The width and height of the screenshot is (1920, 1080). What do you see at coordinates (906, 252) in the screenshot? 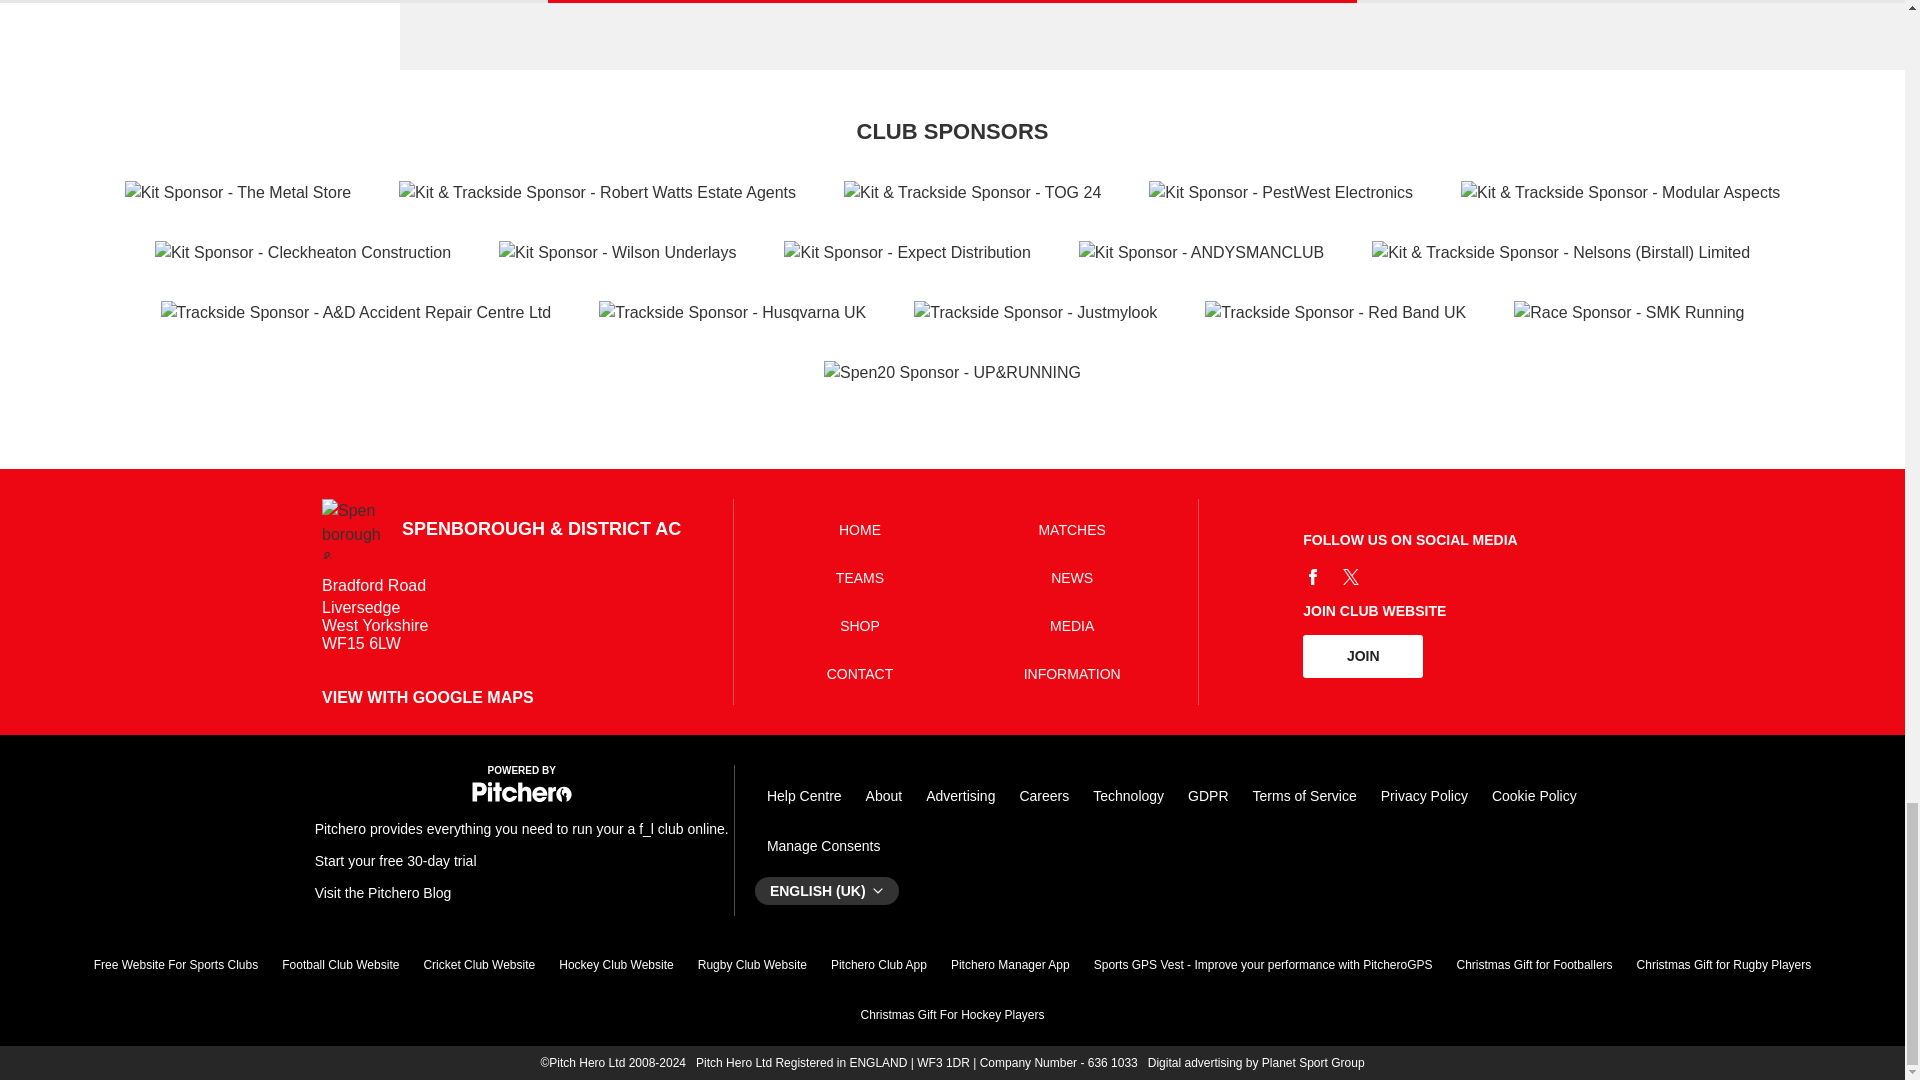
I see `Kit Sponsor - Expect Distribution` at bounding box center [906, 252].